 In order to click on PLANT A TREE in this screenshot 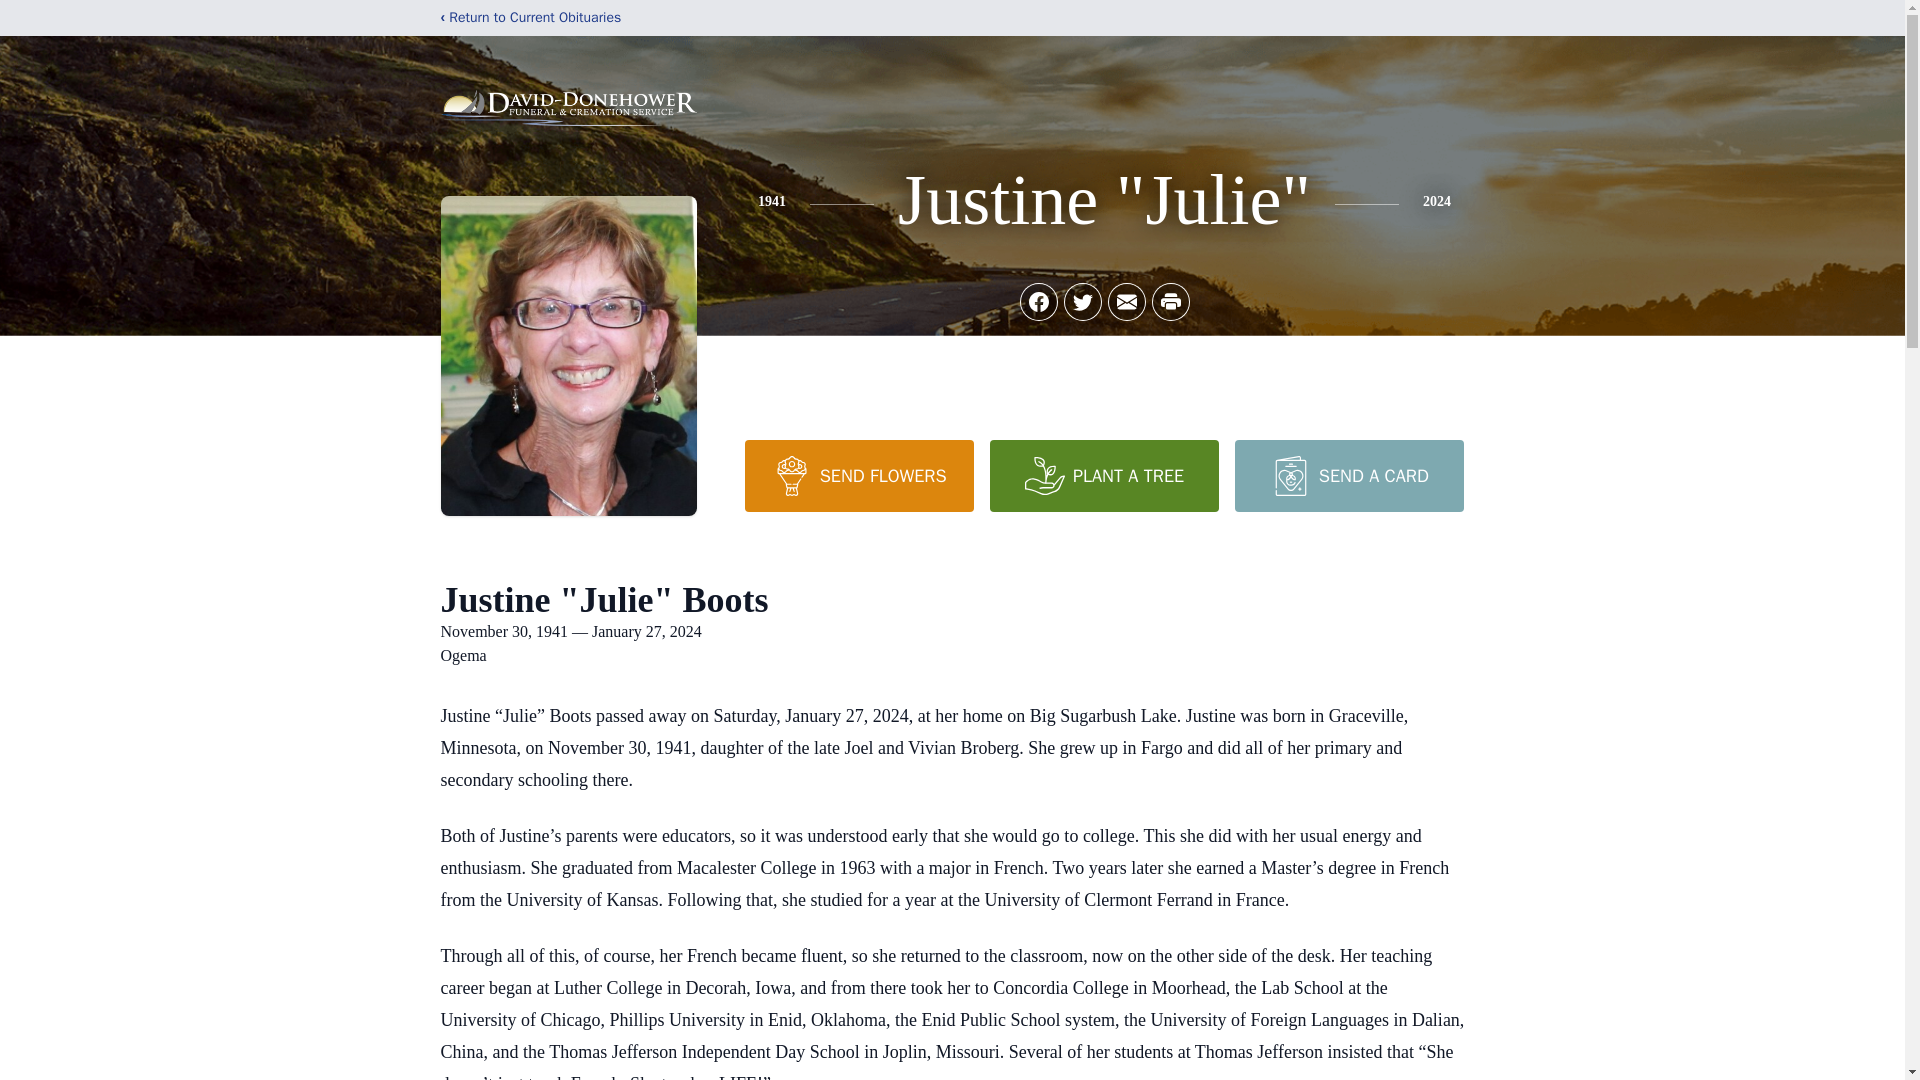, I will do `click(1104, 475)`.